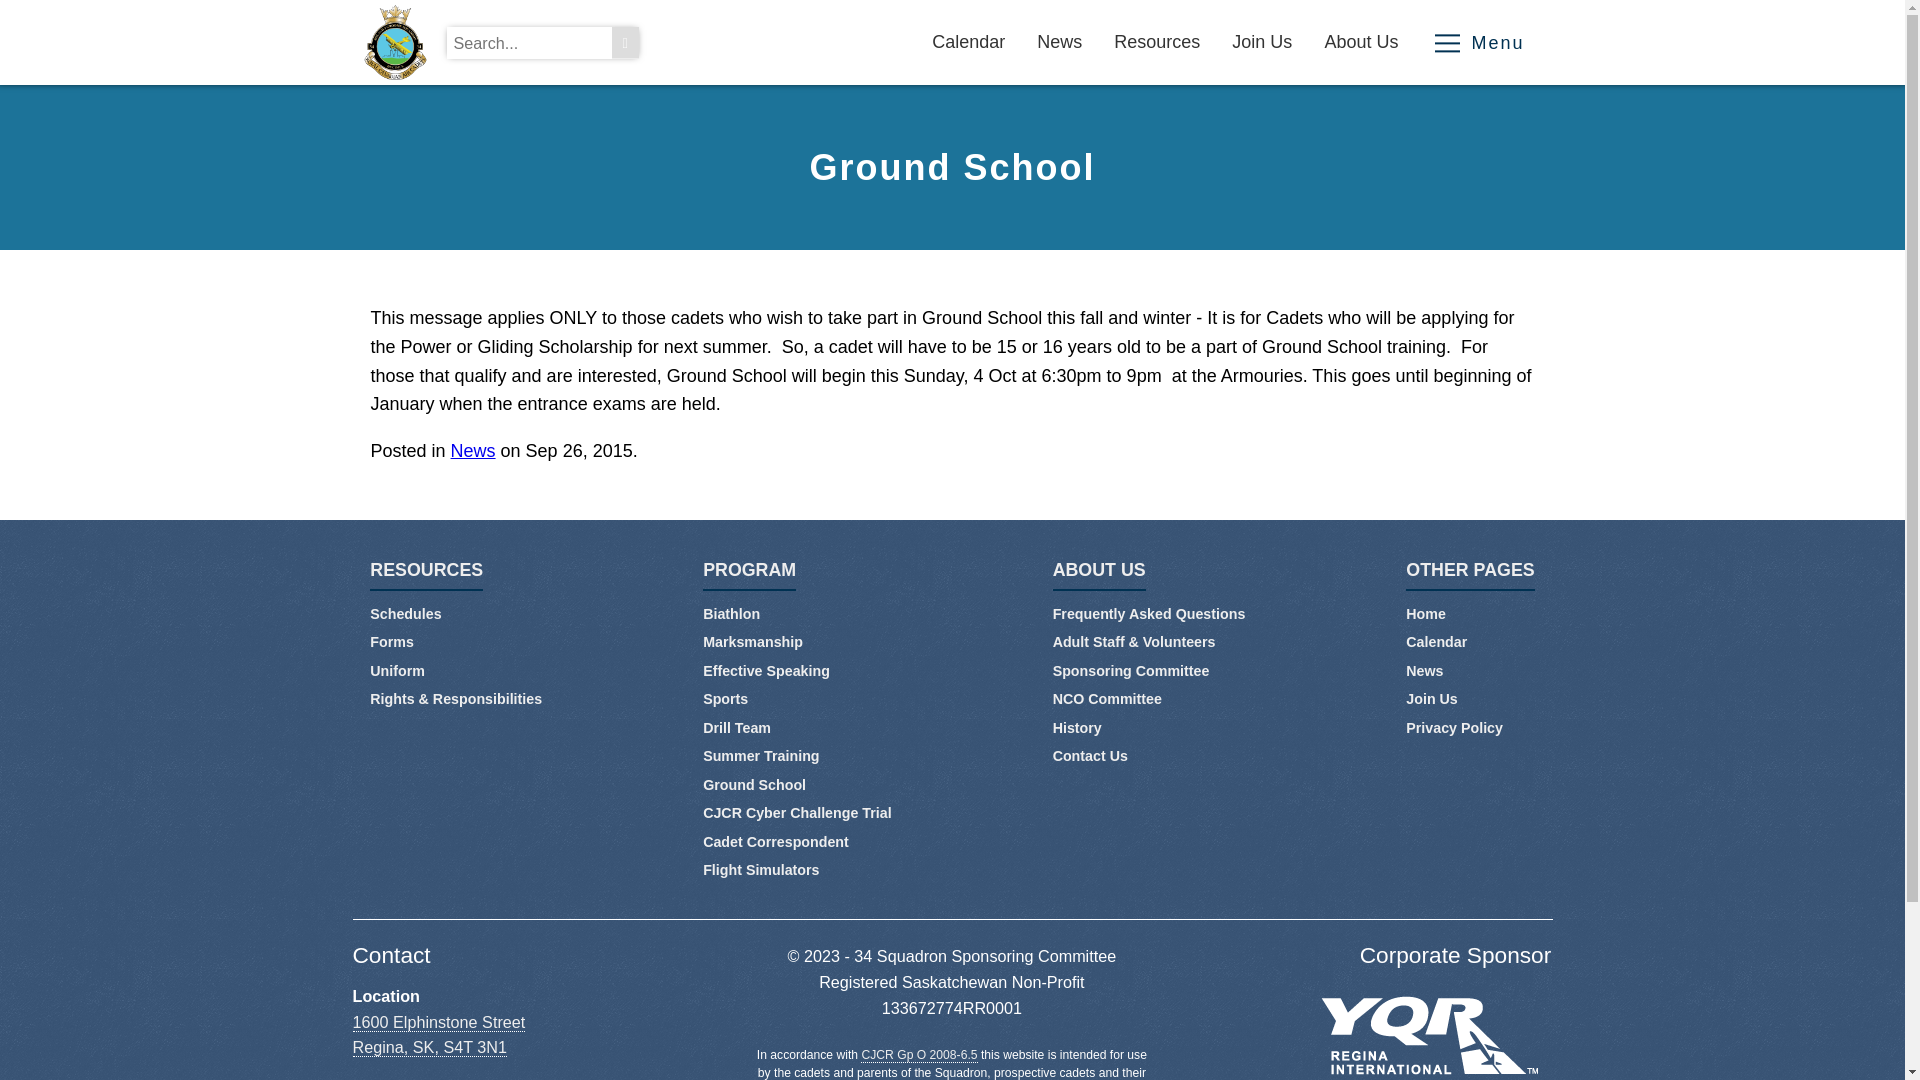 This screenshot has width=1920, height=1080. Describe the element at coordinates (1060, 42) in the screenshot. I see `News` at that location.